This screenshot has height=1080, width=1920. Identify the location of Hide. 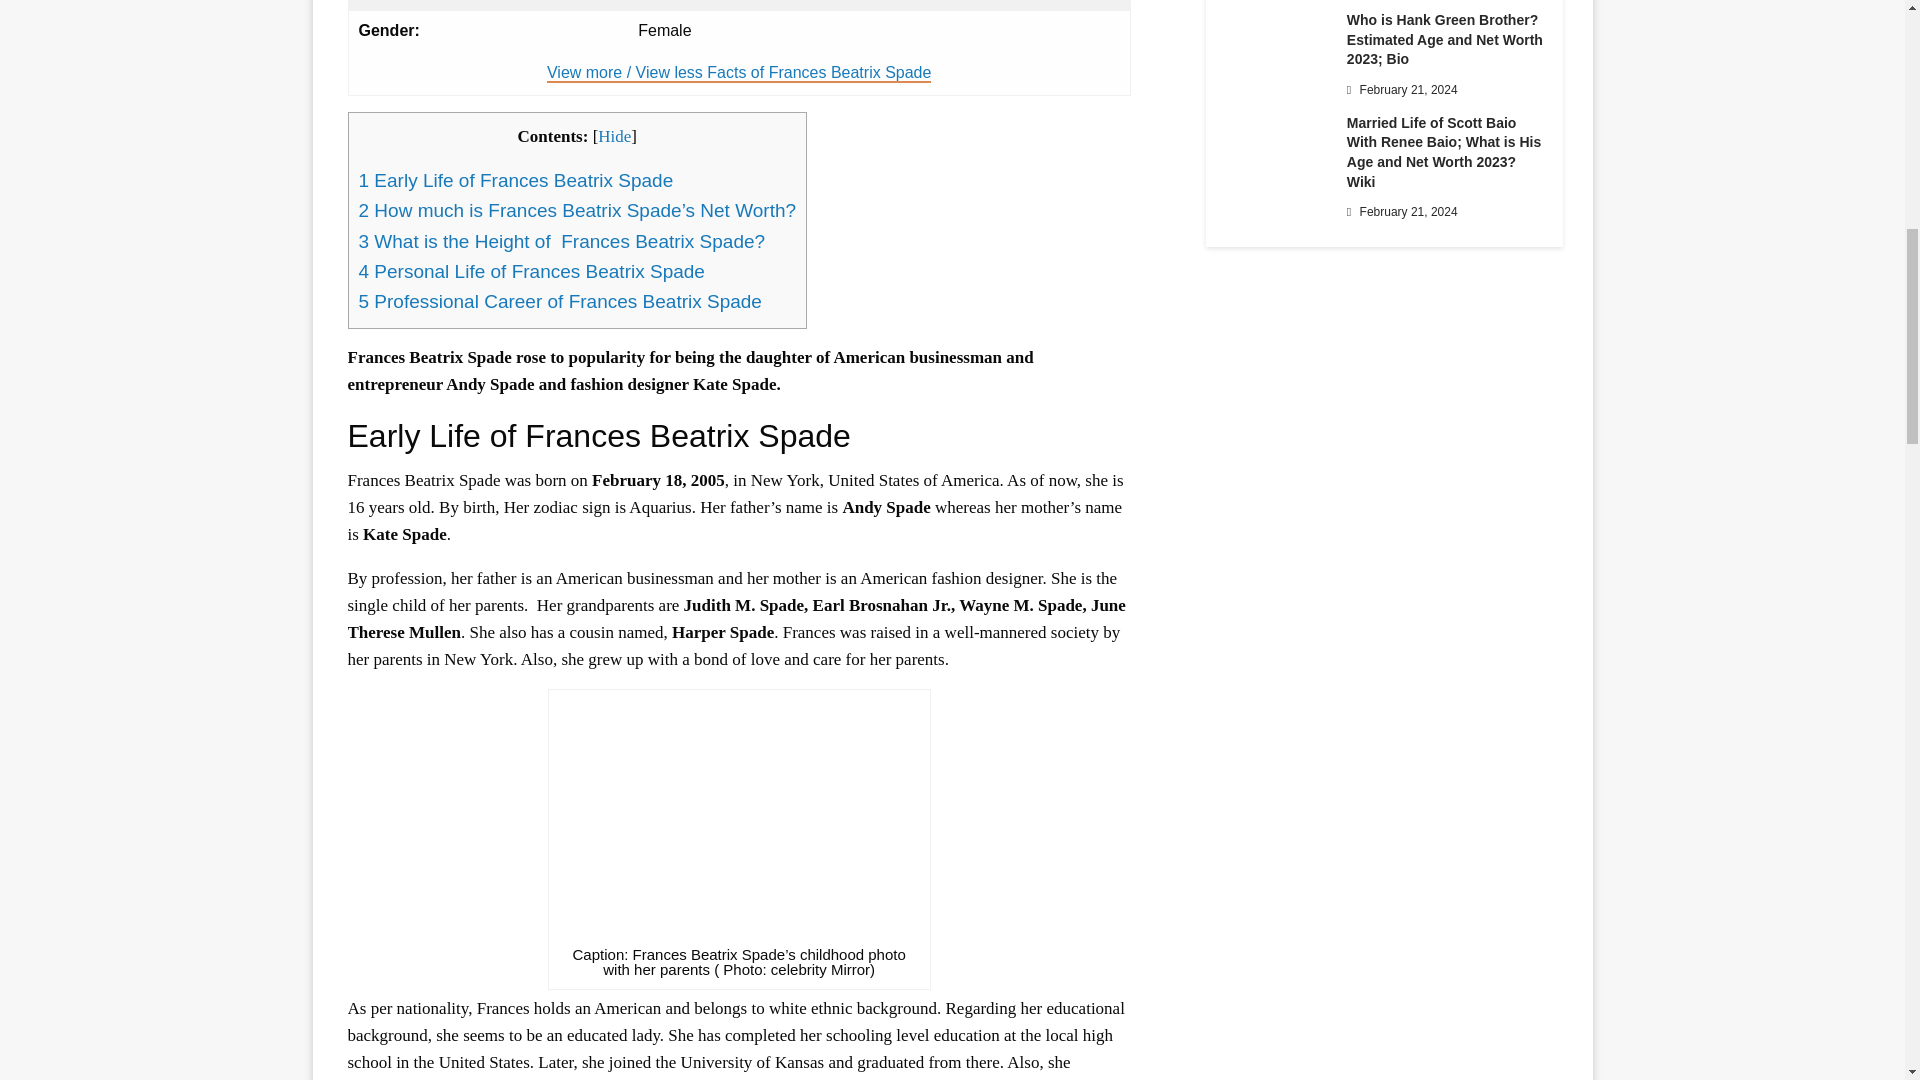
(614, 136).